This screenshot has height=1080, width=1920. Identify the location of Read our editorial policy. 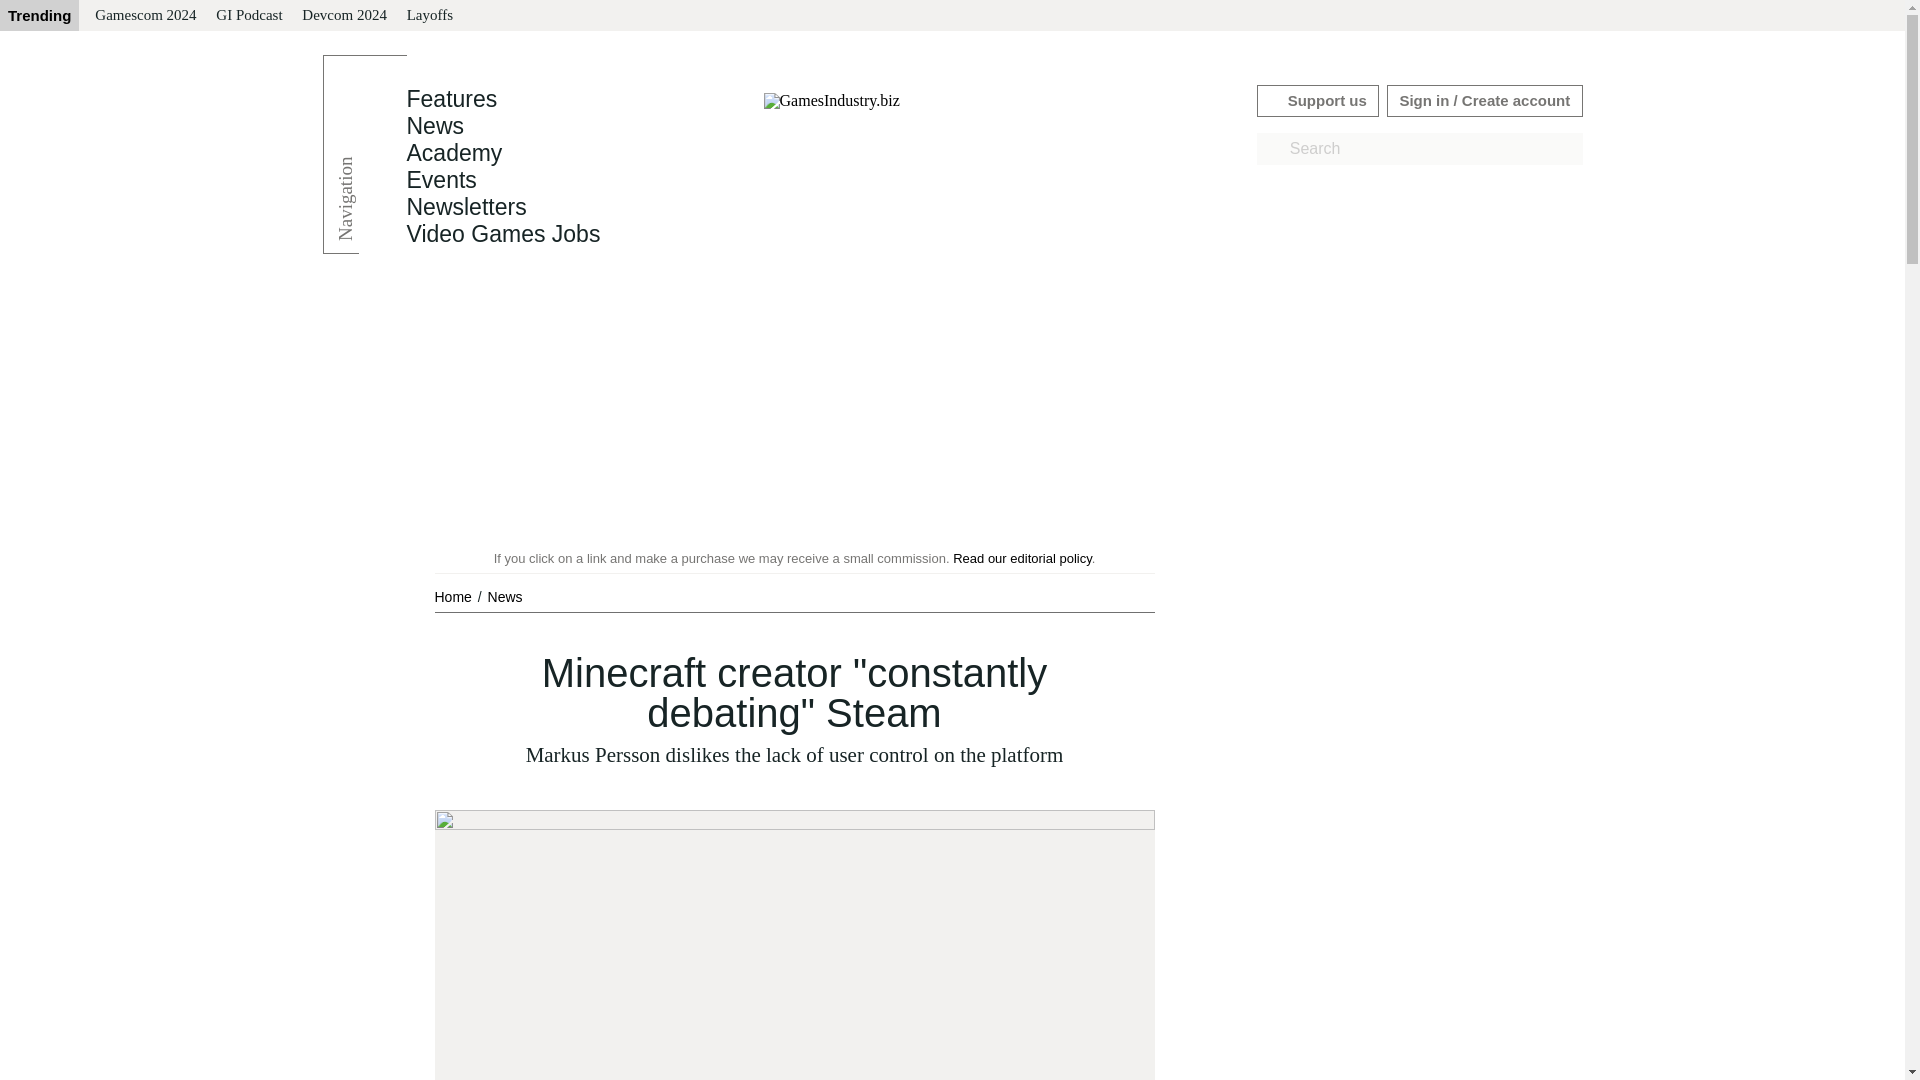
(1022, 558).